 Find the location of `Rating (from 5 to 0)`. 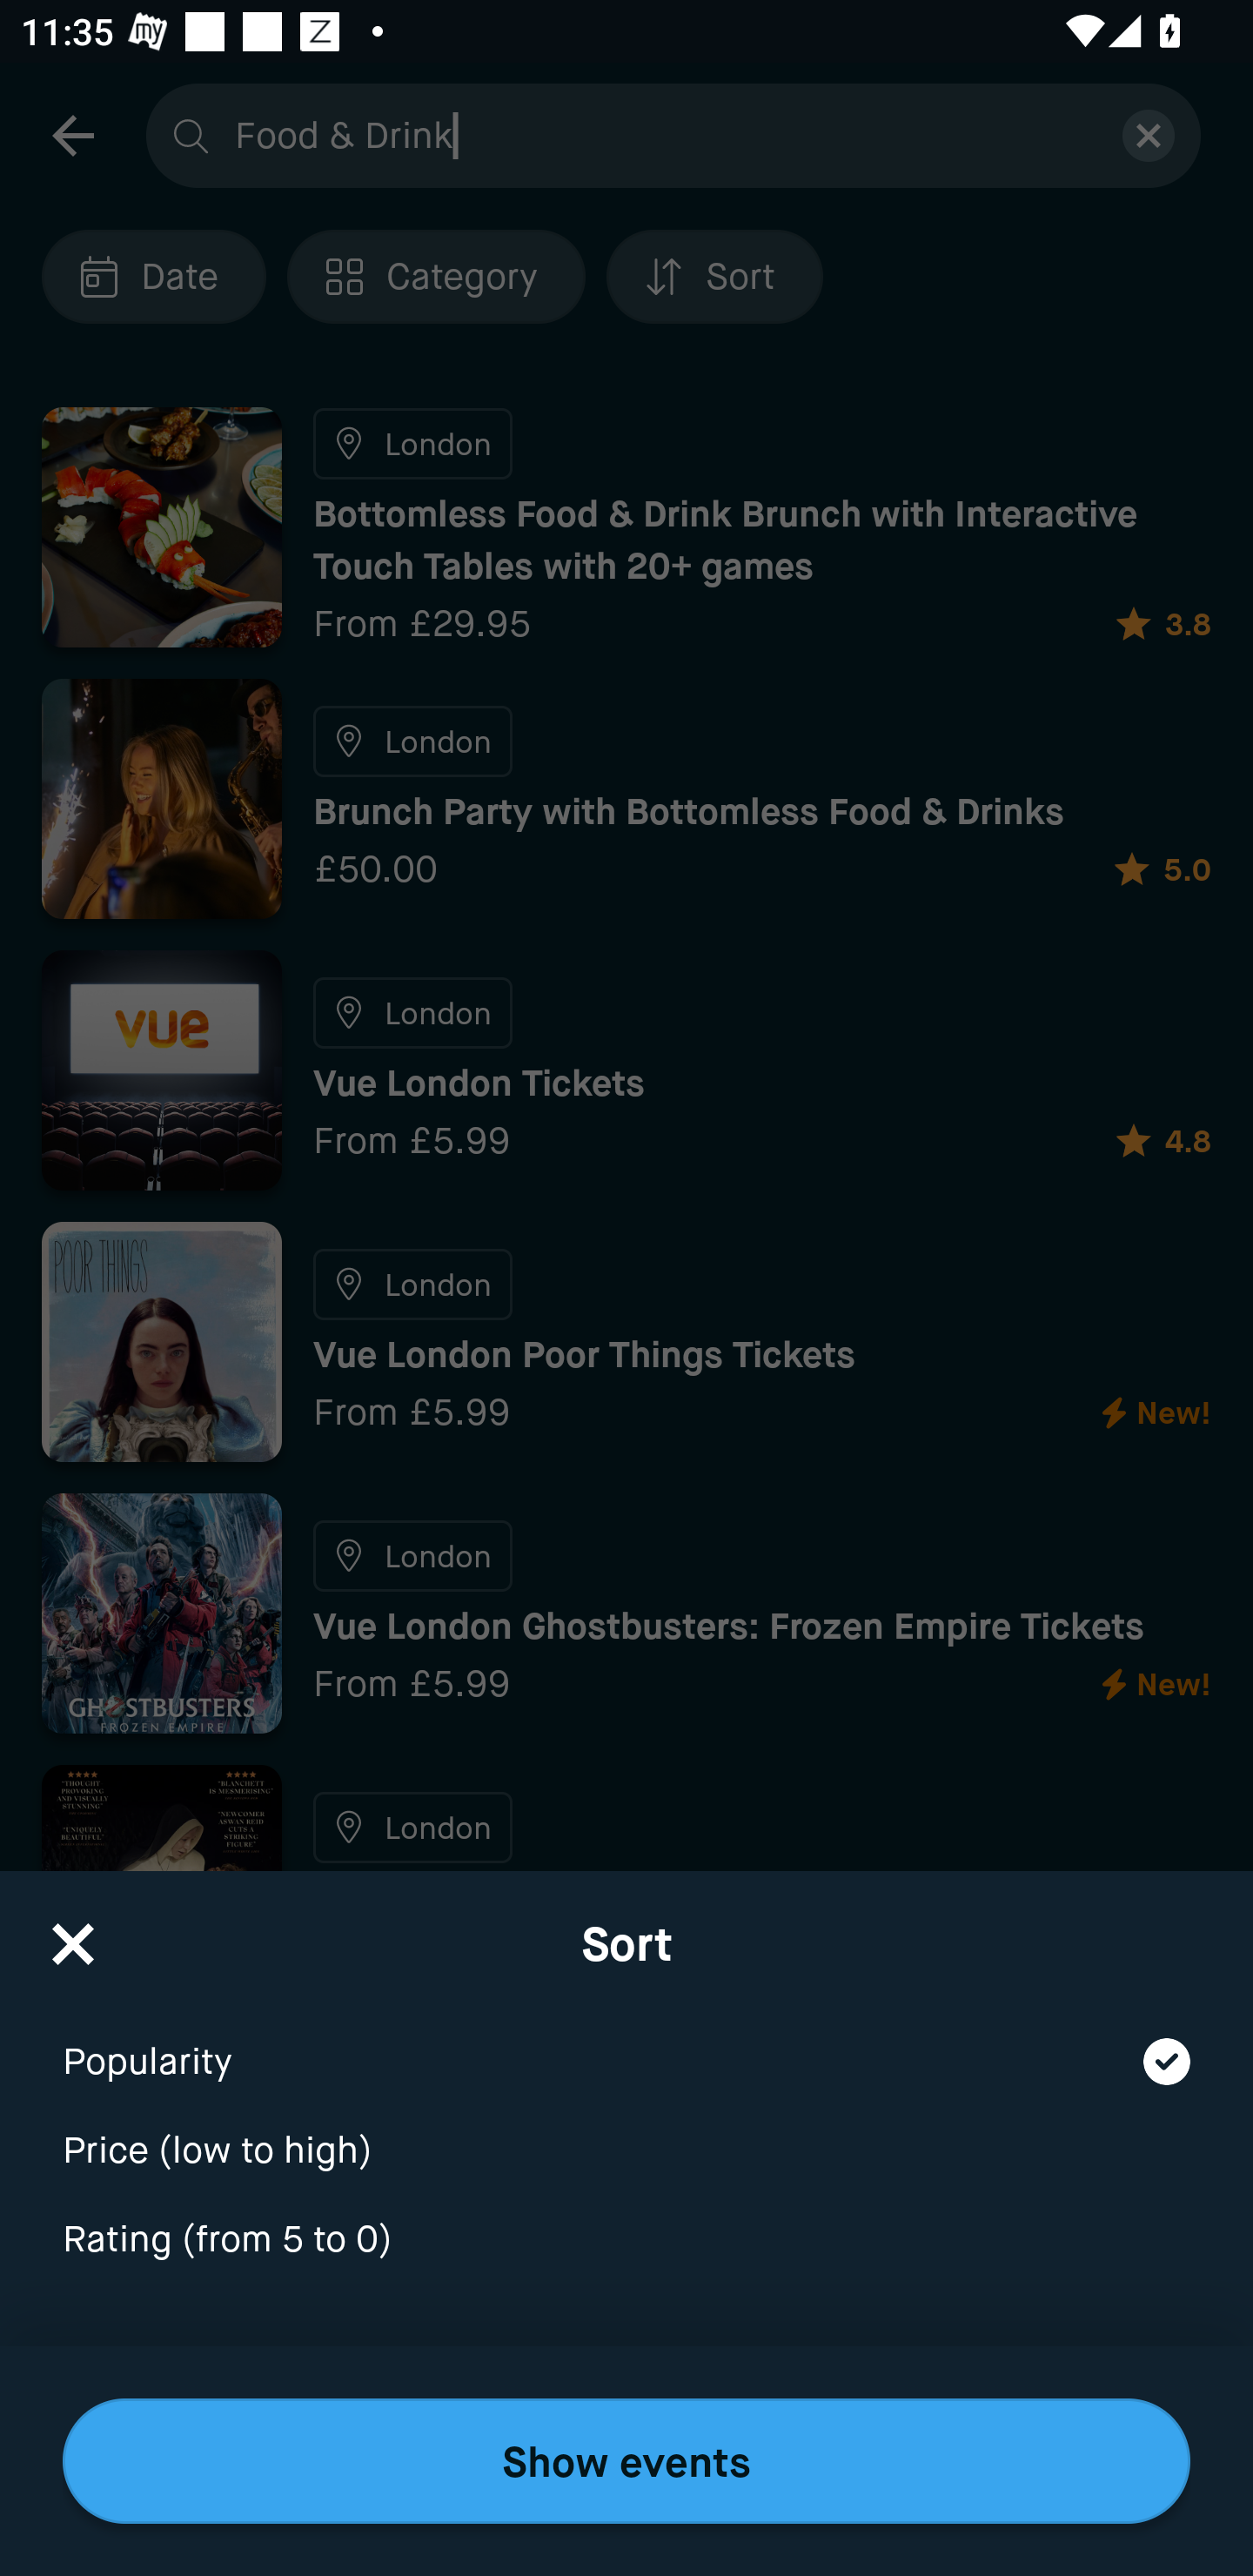

Rating (from 5 to 0) is located at coordinates (626, 2240).